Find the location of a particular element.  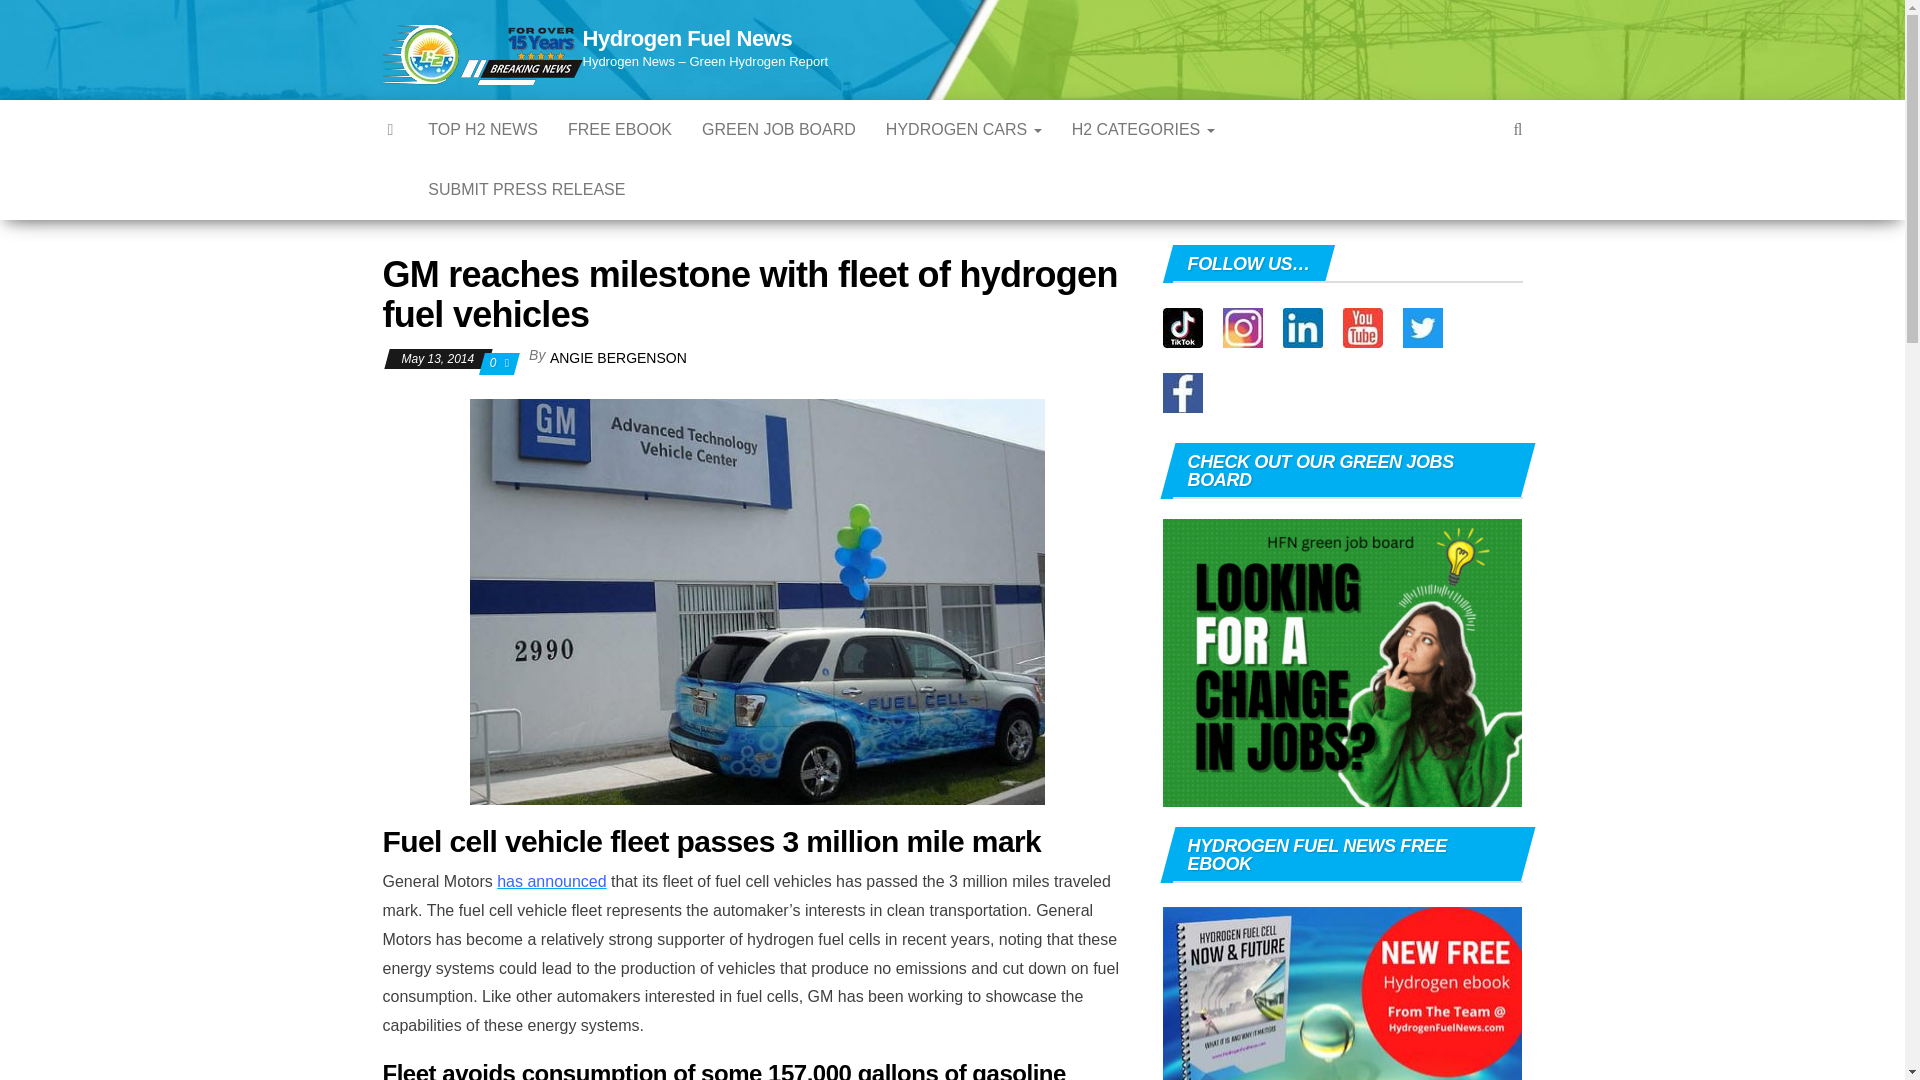

Free ebook is located at coordinates (620, 130).